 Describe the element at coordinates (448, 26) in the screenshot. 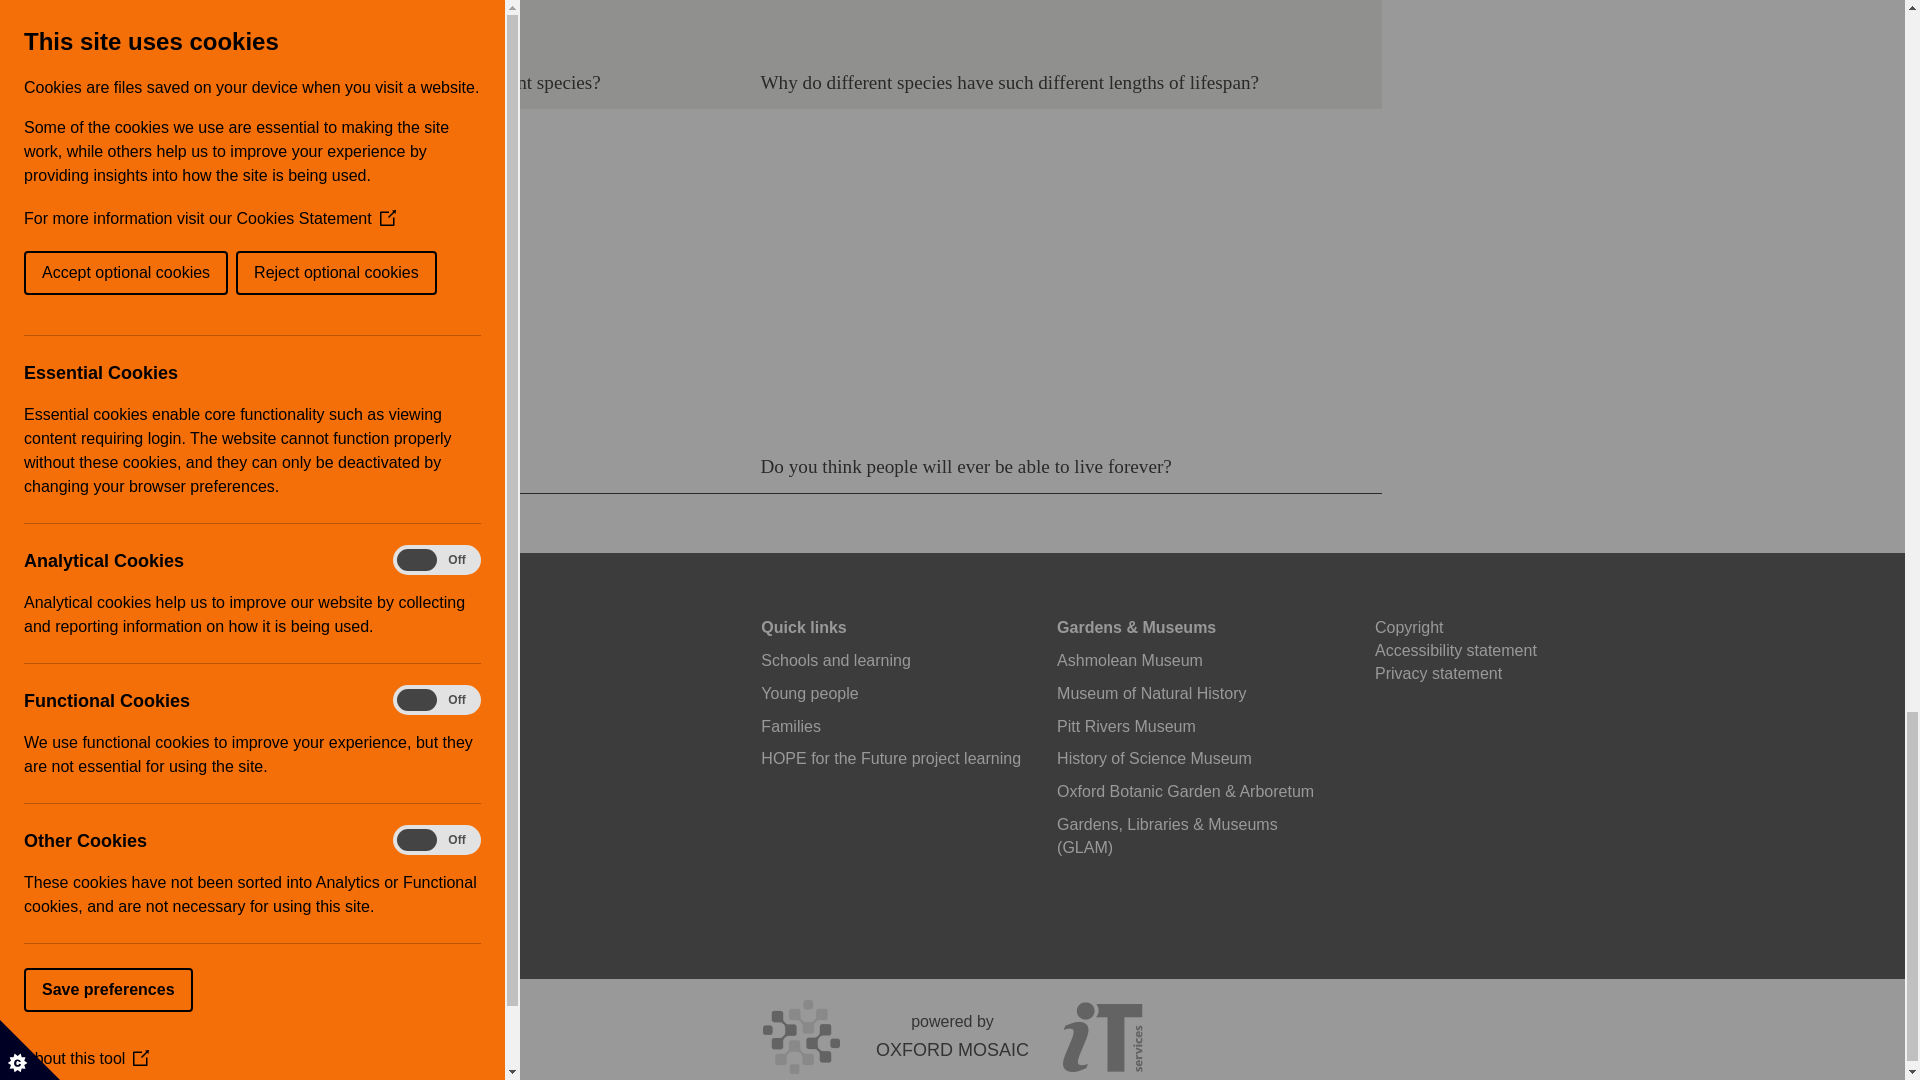

I see `YouTube video player` at that location.